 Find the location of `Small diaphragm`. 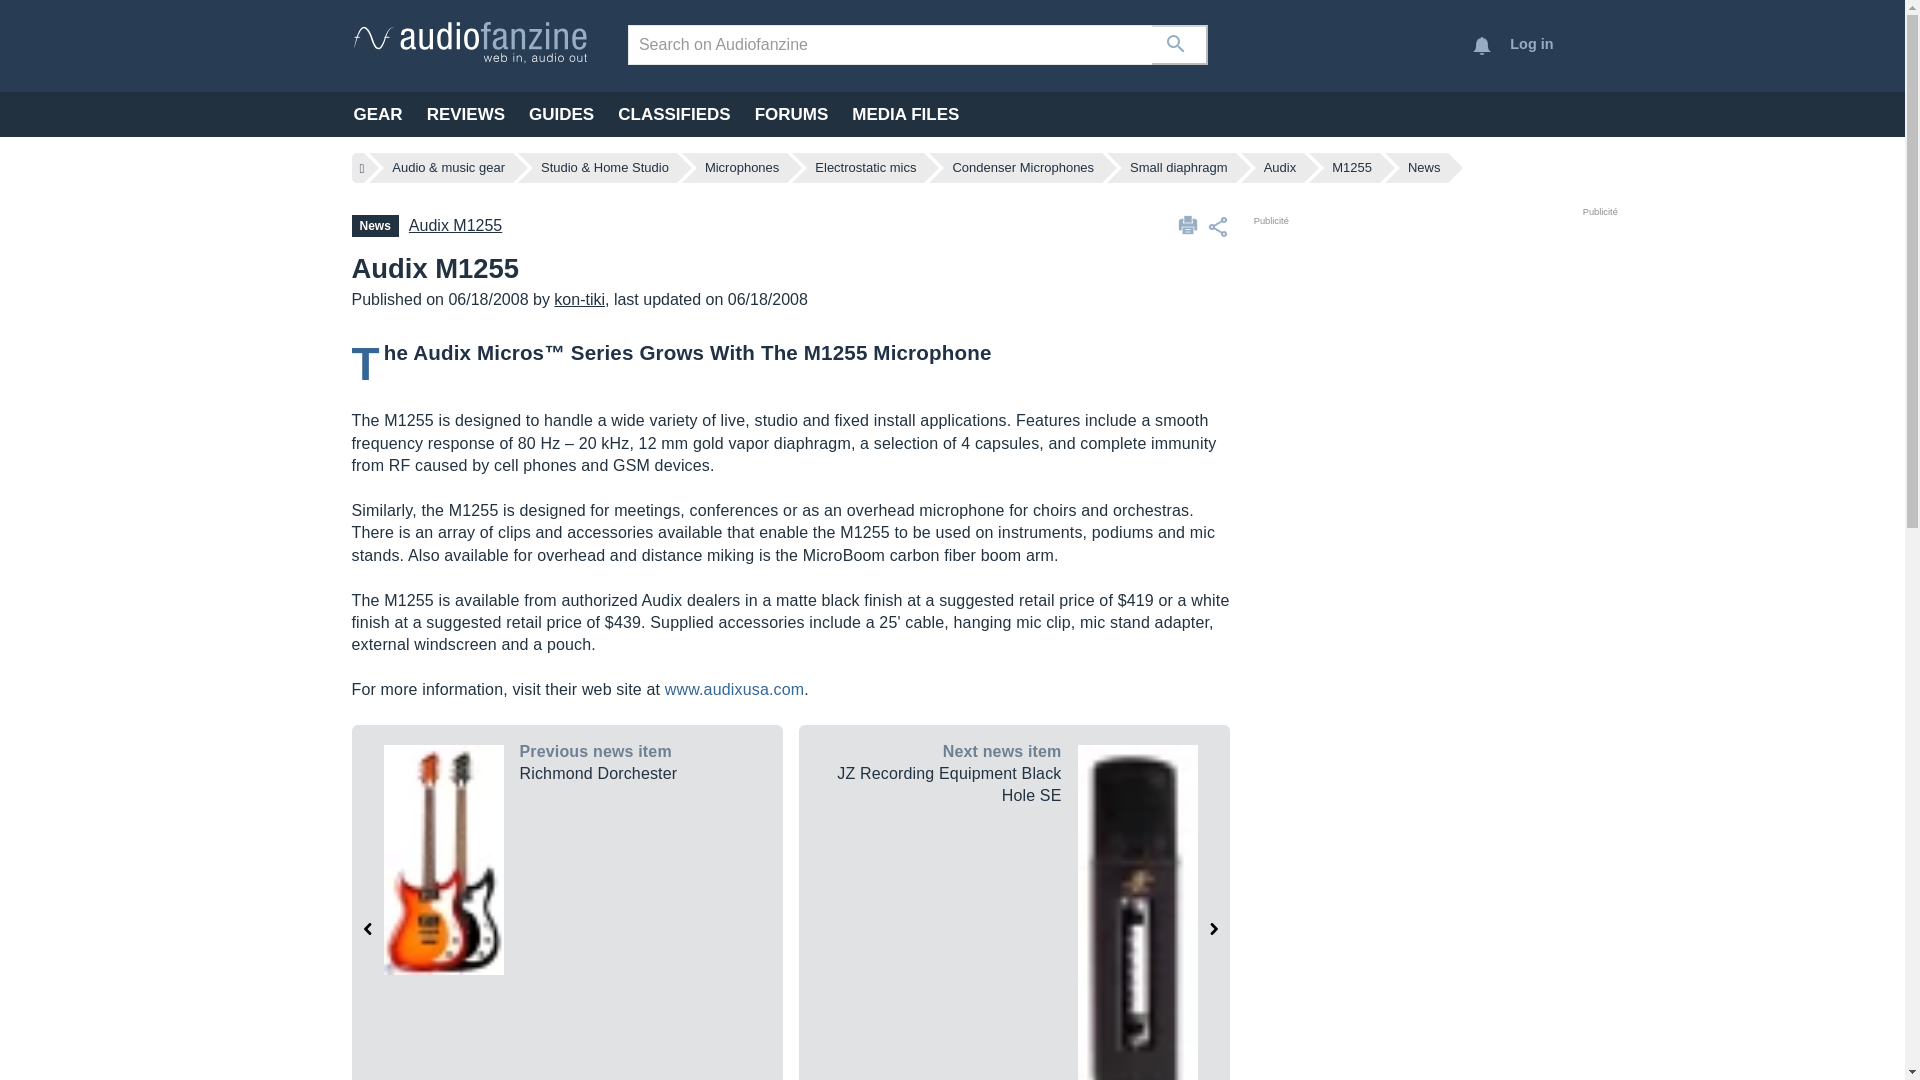

Small diaphragm is located at coordinates (1179, 168).